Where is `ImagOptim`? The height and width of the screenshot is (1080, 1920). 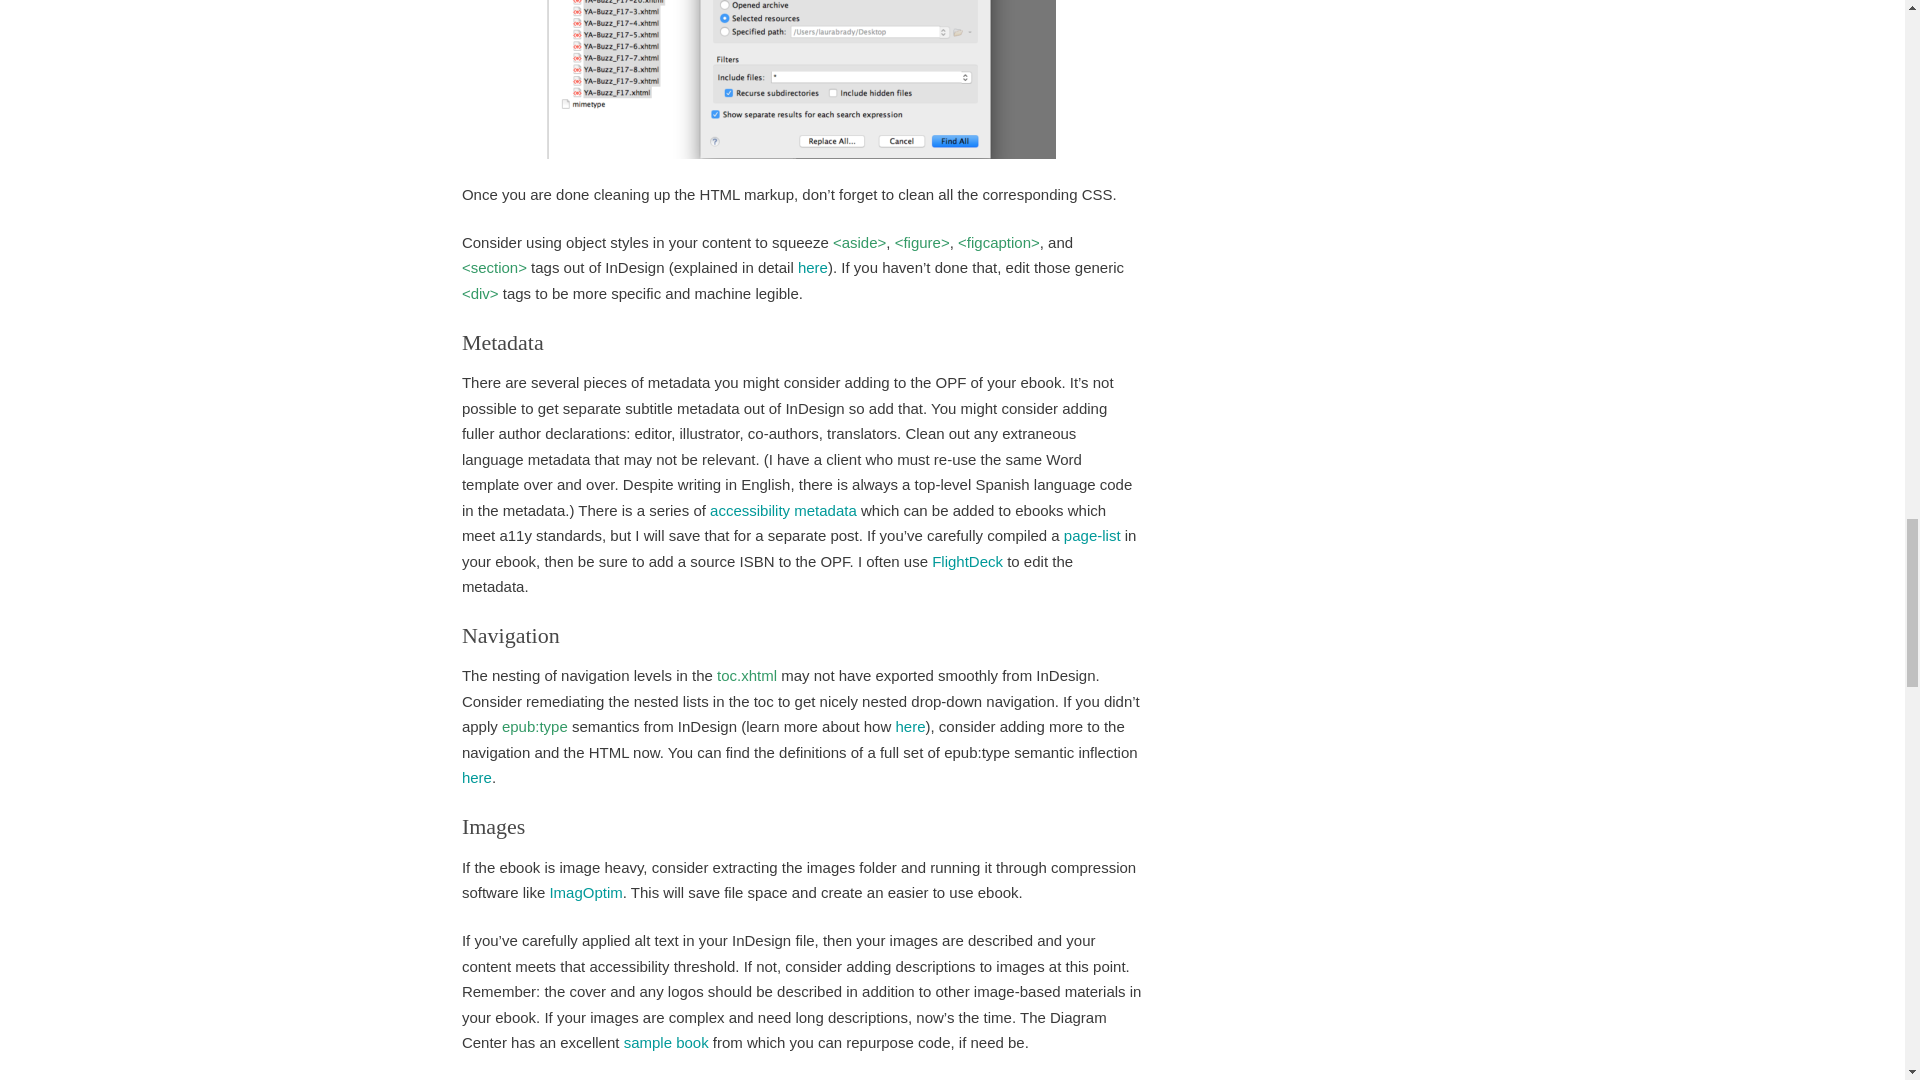 ImagOptim is located at coordinates (586, 892).